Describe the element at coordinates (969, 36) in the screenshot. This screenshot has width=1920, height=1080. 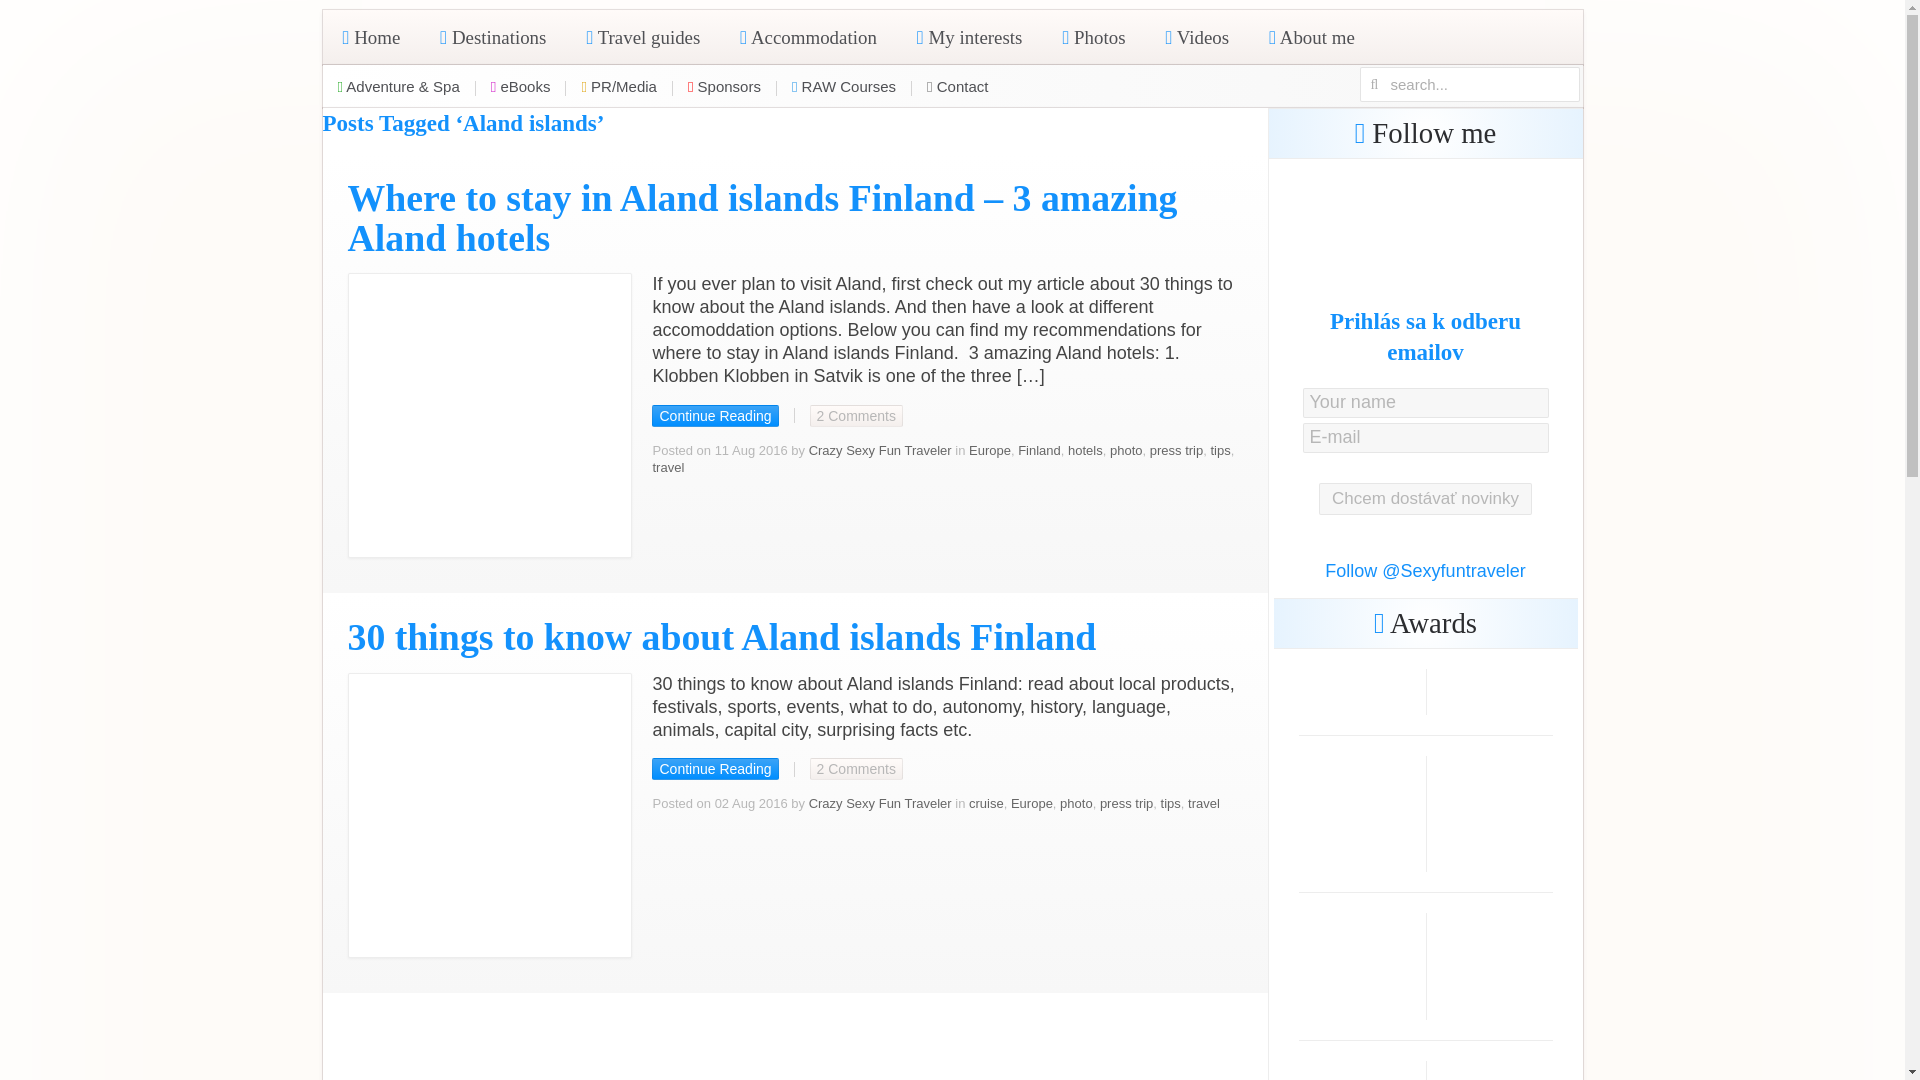
I see `My interests` at that location.